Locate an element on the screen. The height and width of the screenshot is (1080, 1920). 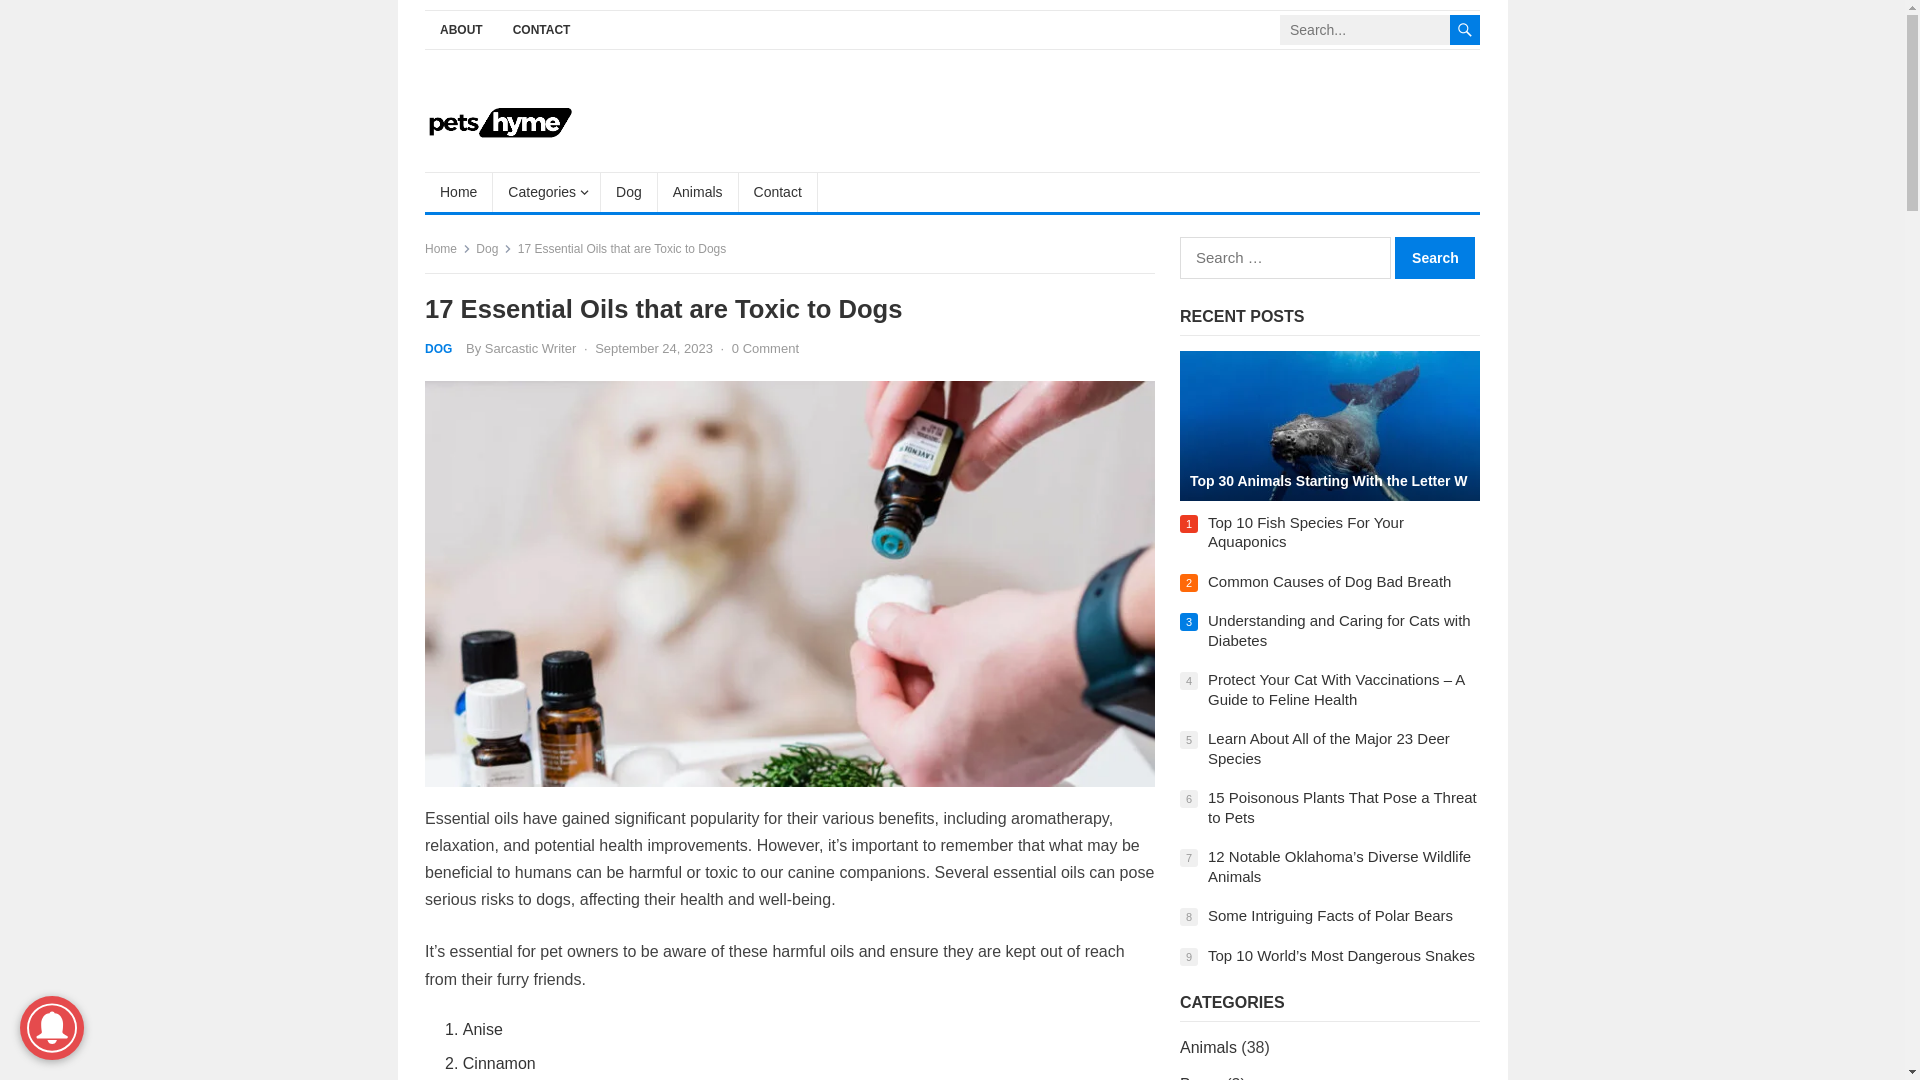
Contact is located at coordinates (778, 191).